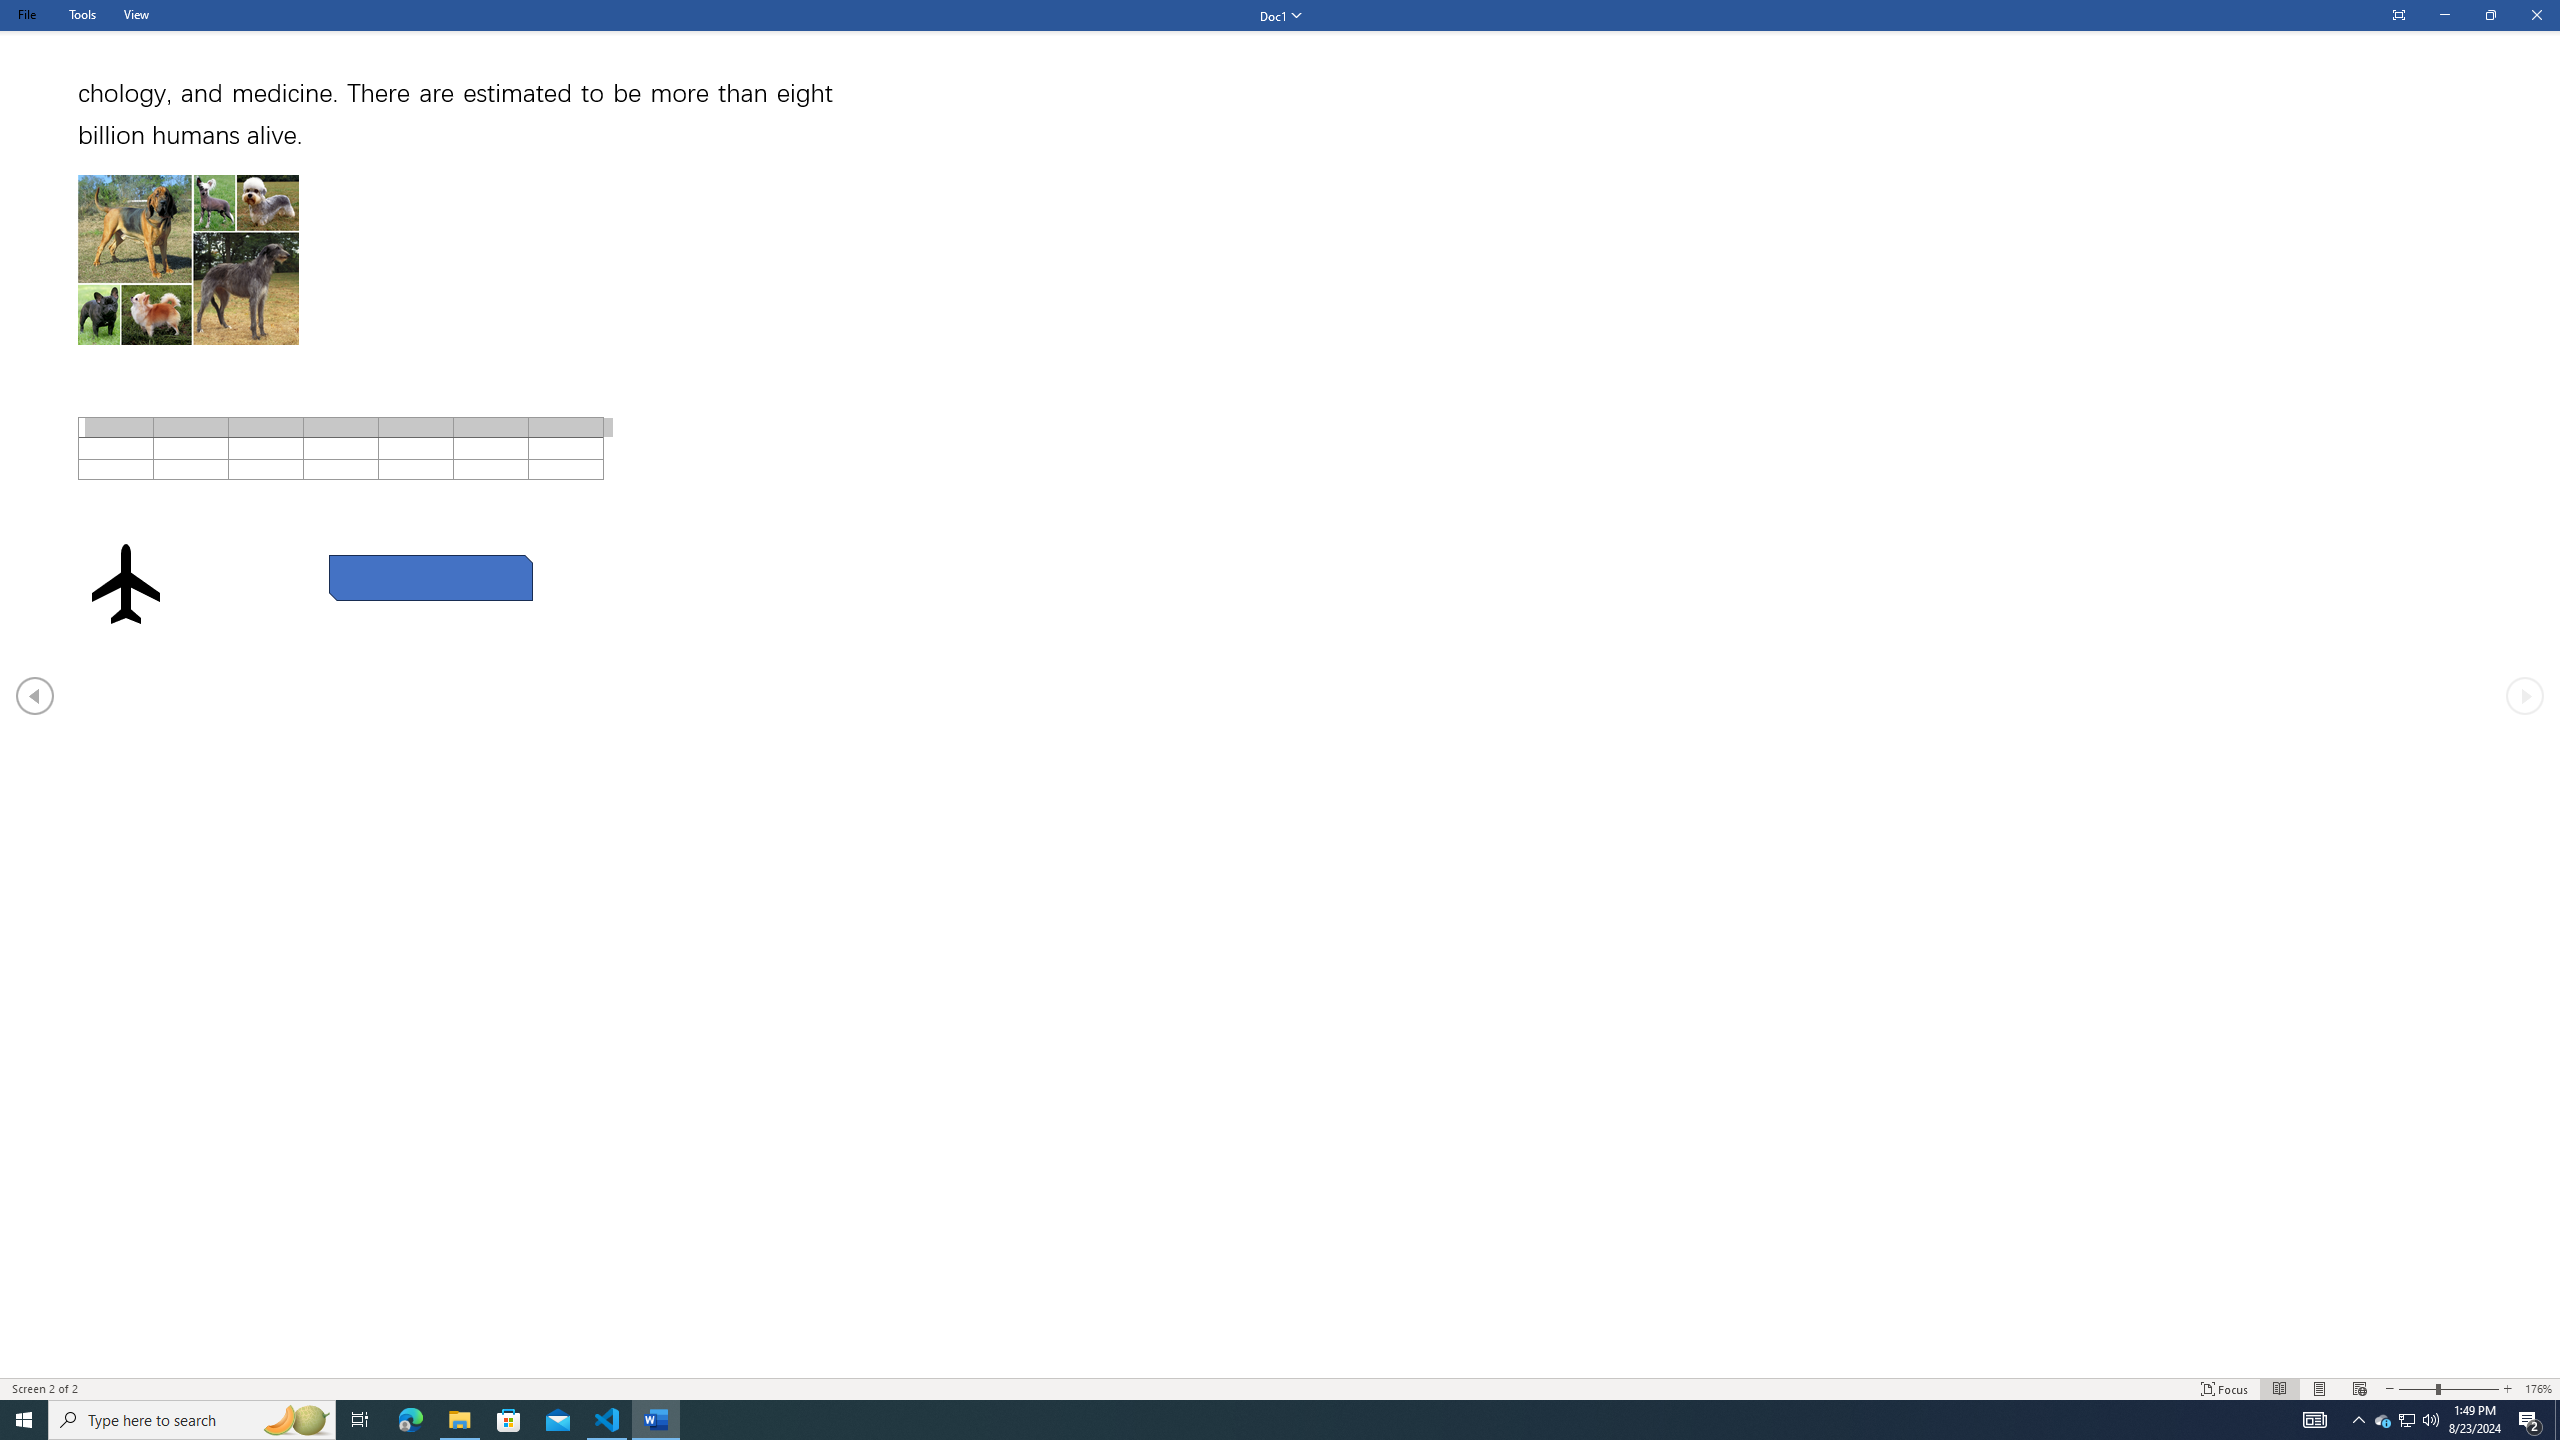 This screenshot has height=1440, width=2560. What do you see at coordinates (2389, 1389) in the screenshot?
I see `Decrease Text Size` at bounding box center [2389, 1389].